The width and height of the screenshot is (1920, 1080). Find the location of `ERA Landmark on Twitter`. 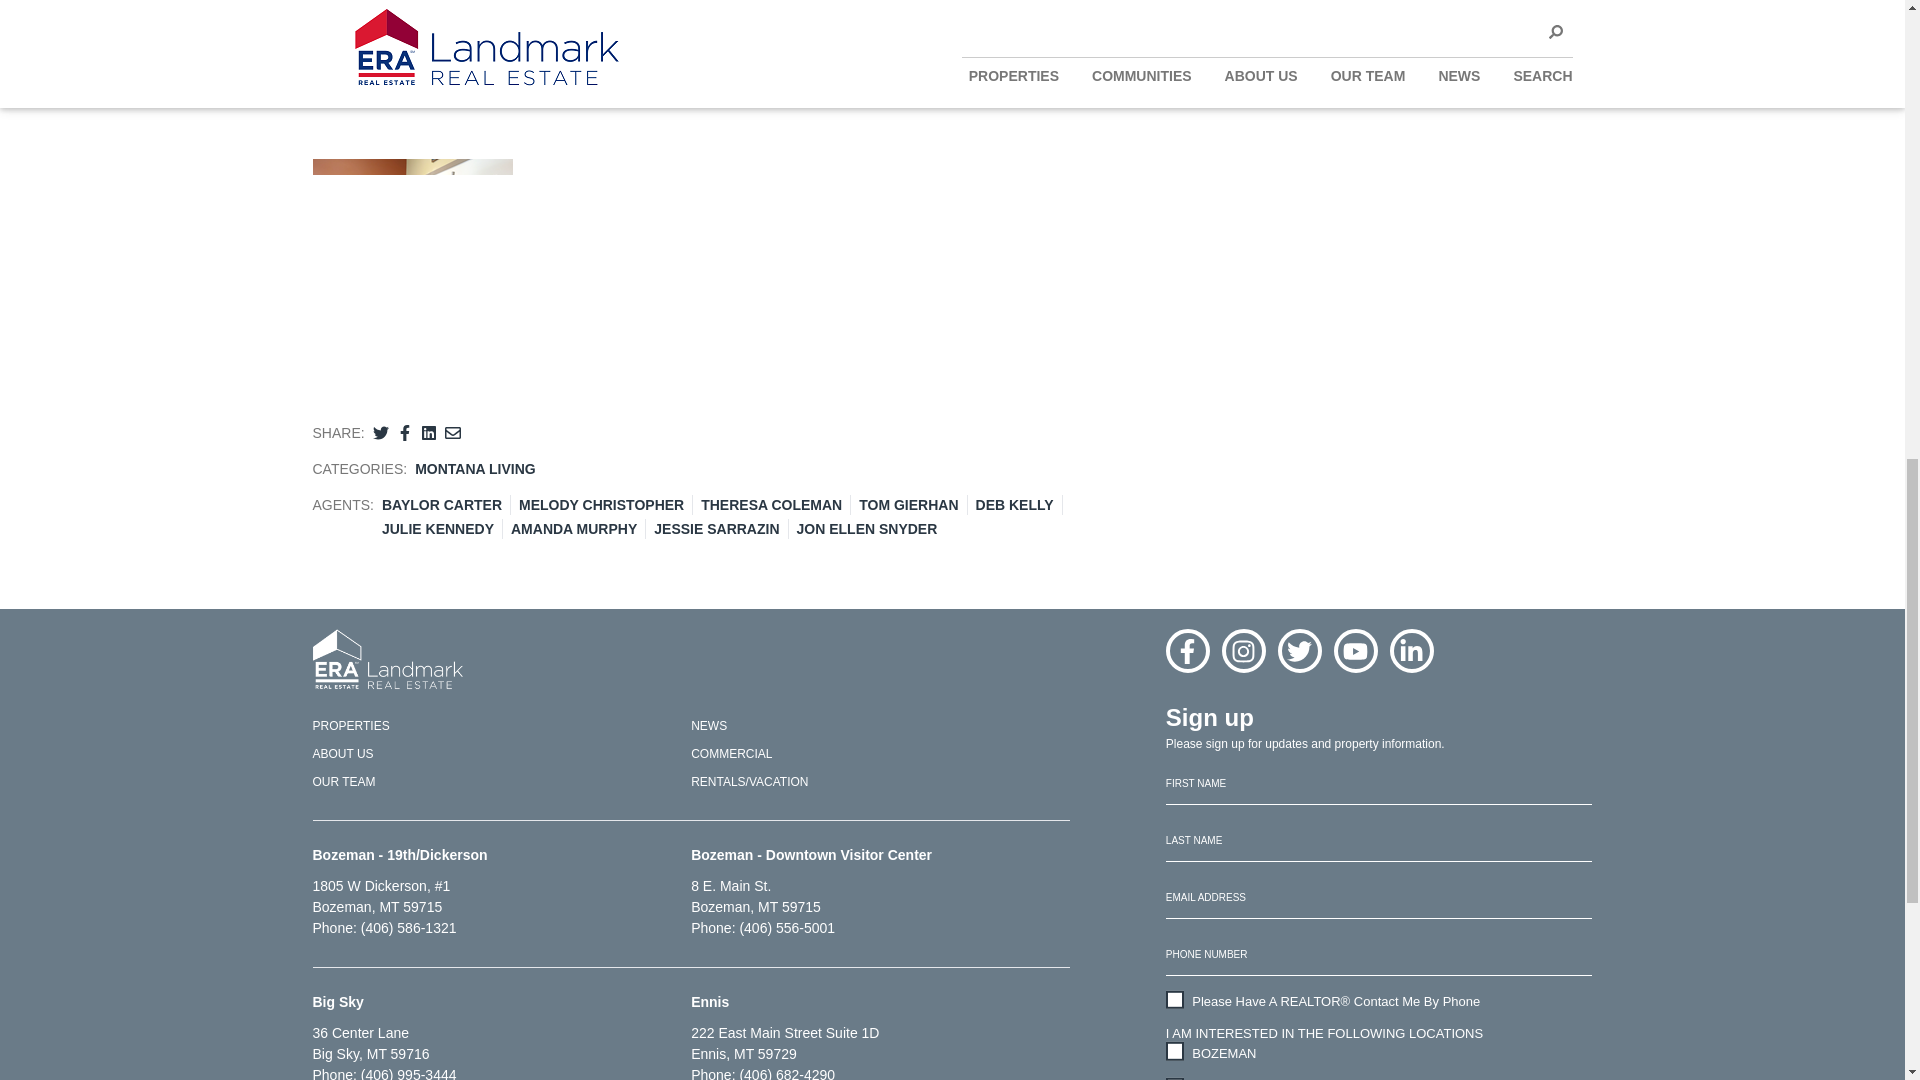

ERA Landmark on Twitter is located at coordinates (1300, 650).